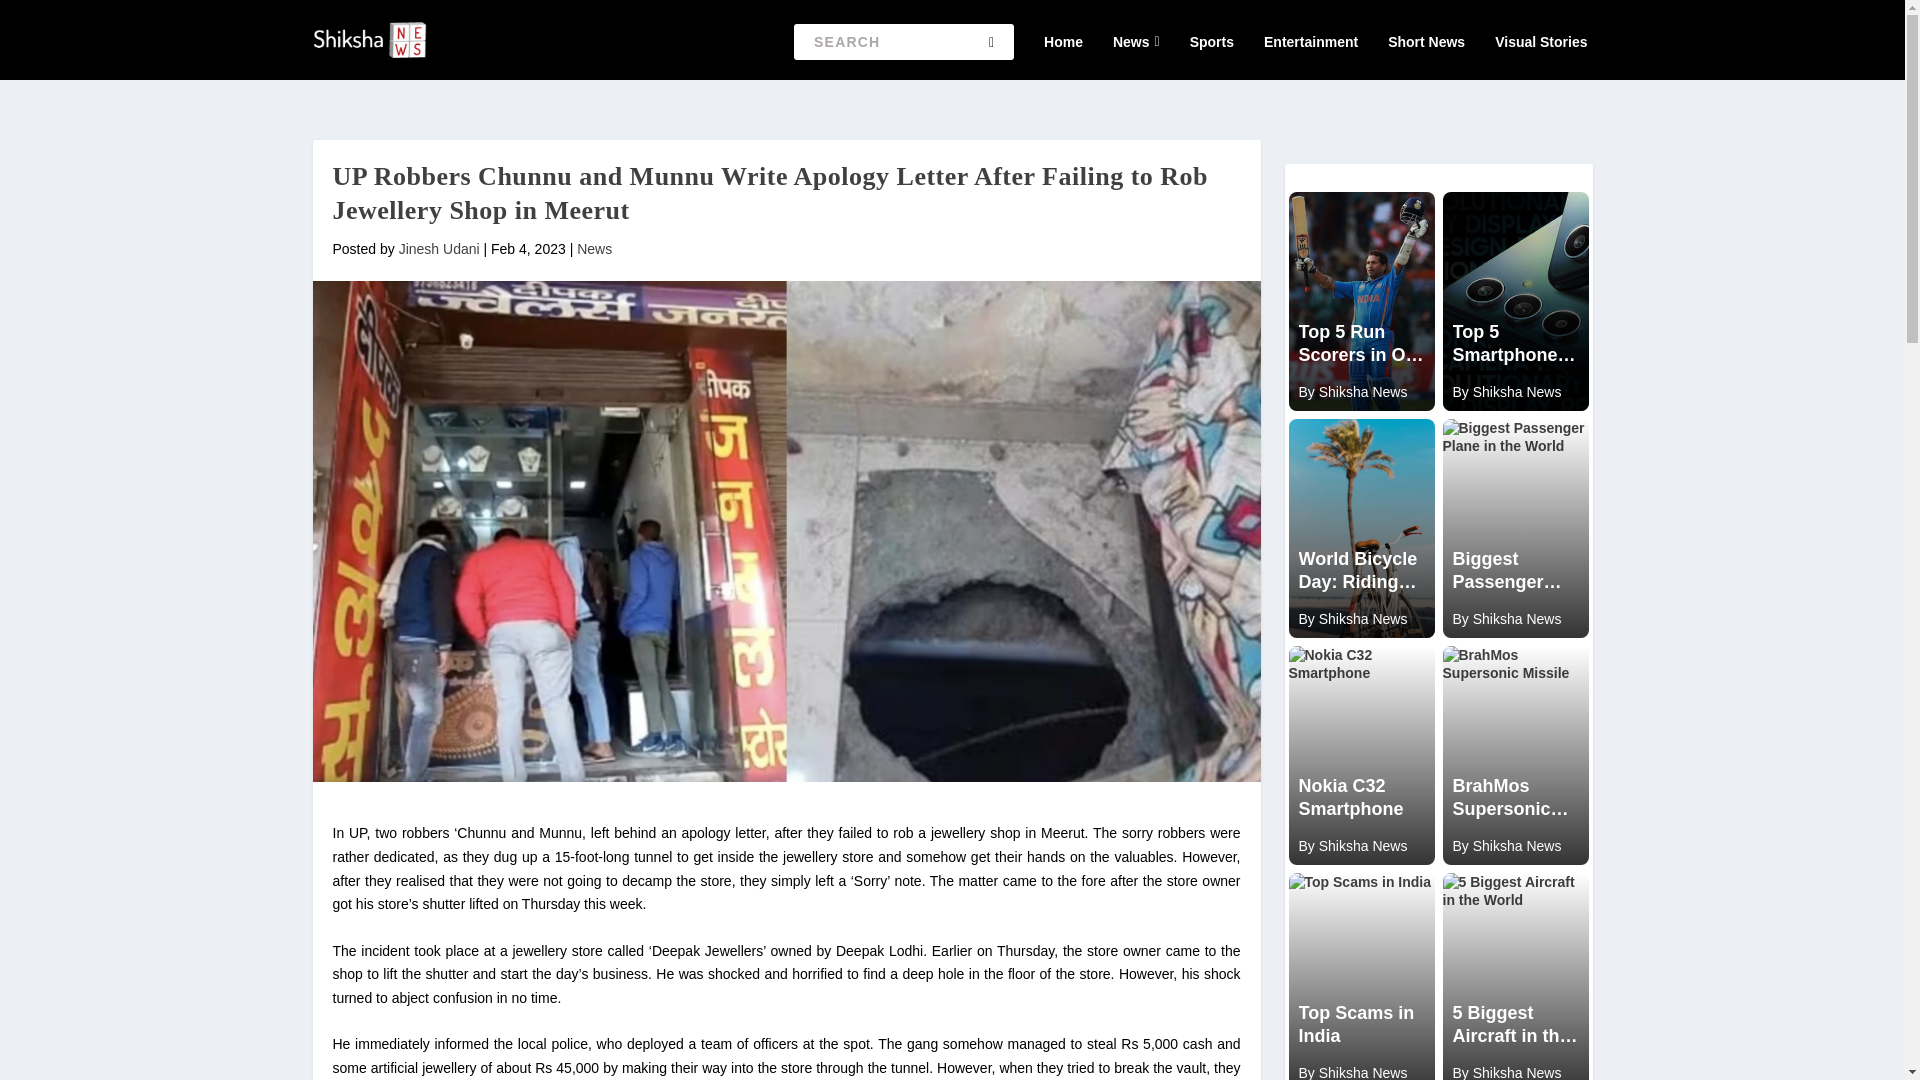 This screenshot has width=1920, height=1080. Describe the element at coordinates (1541, 42) in the screenshot. I see `Visual Stories` at that location.